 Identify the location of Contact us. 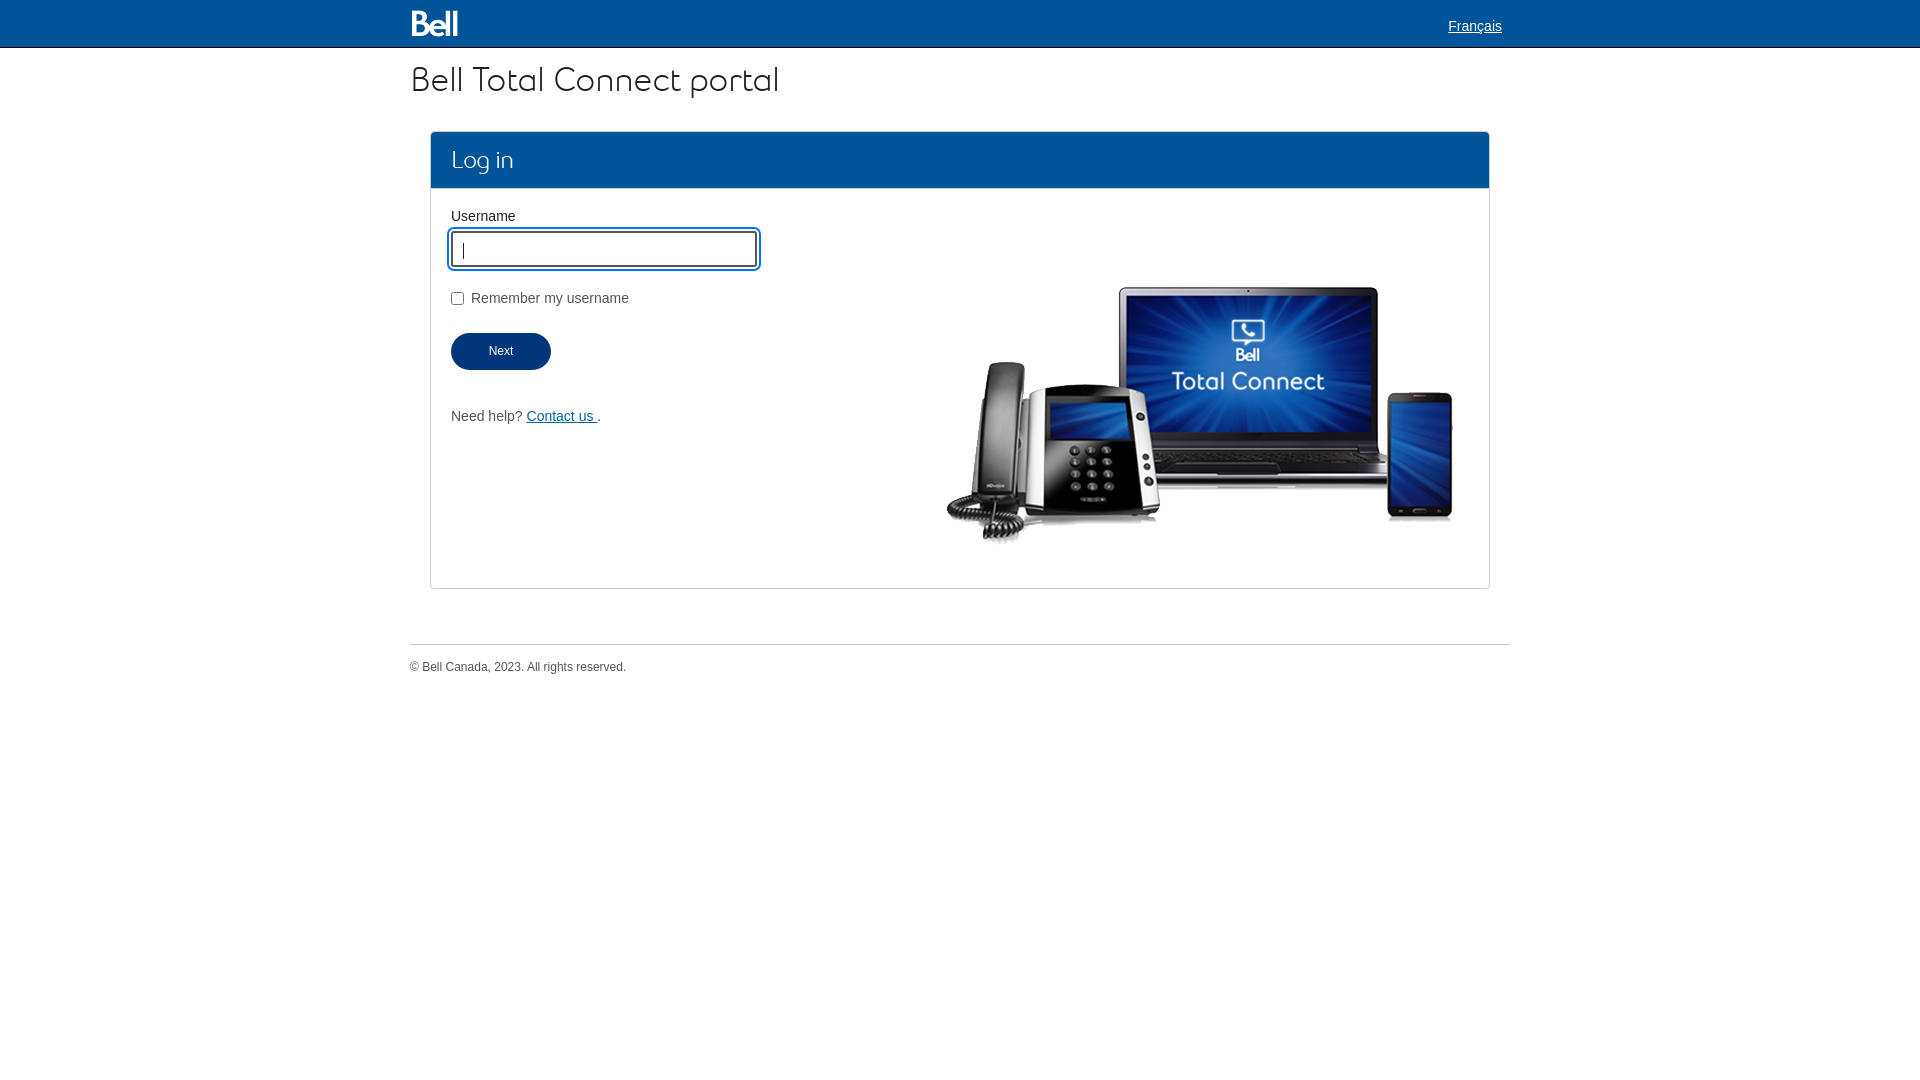
(562, 416).